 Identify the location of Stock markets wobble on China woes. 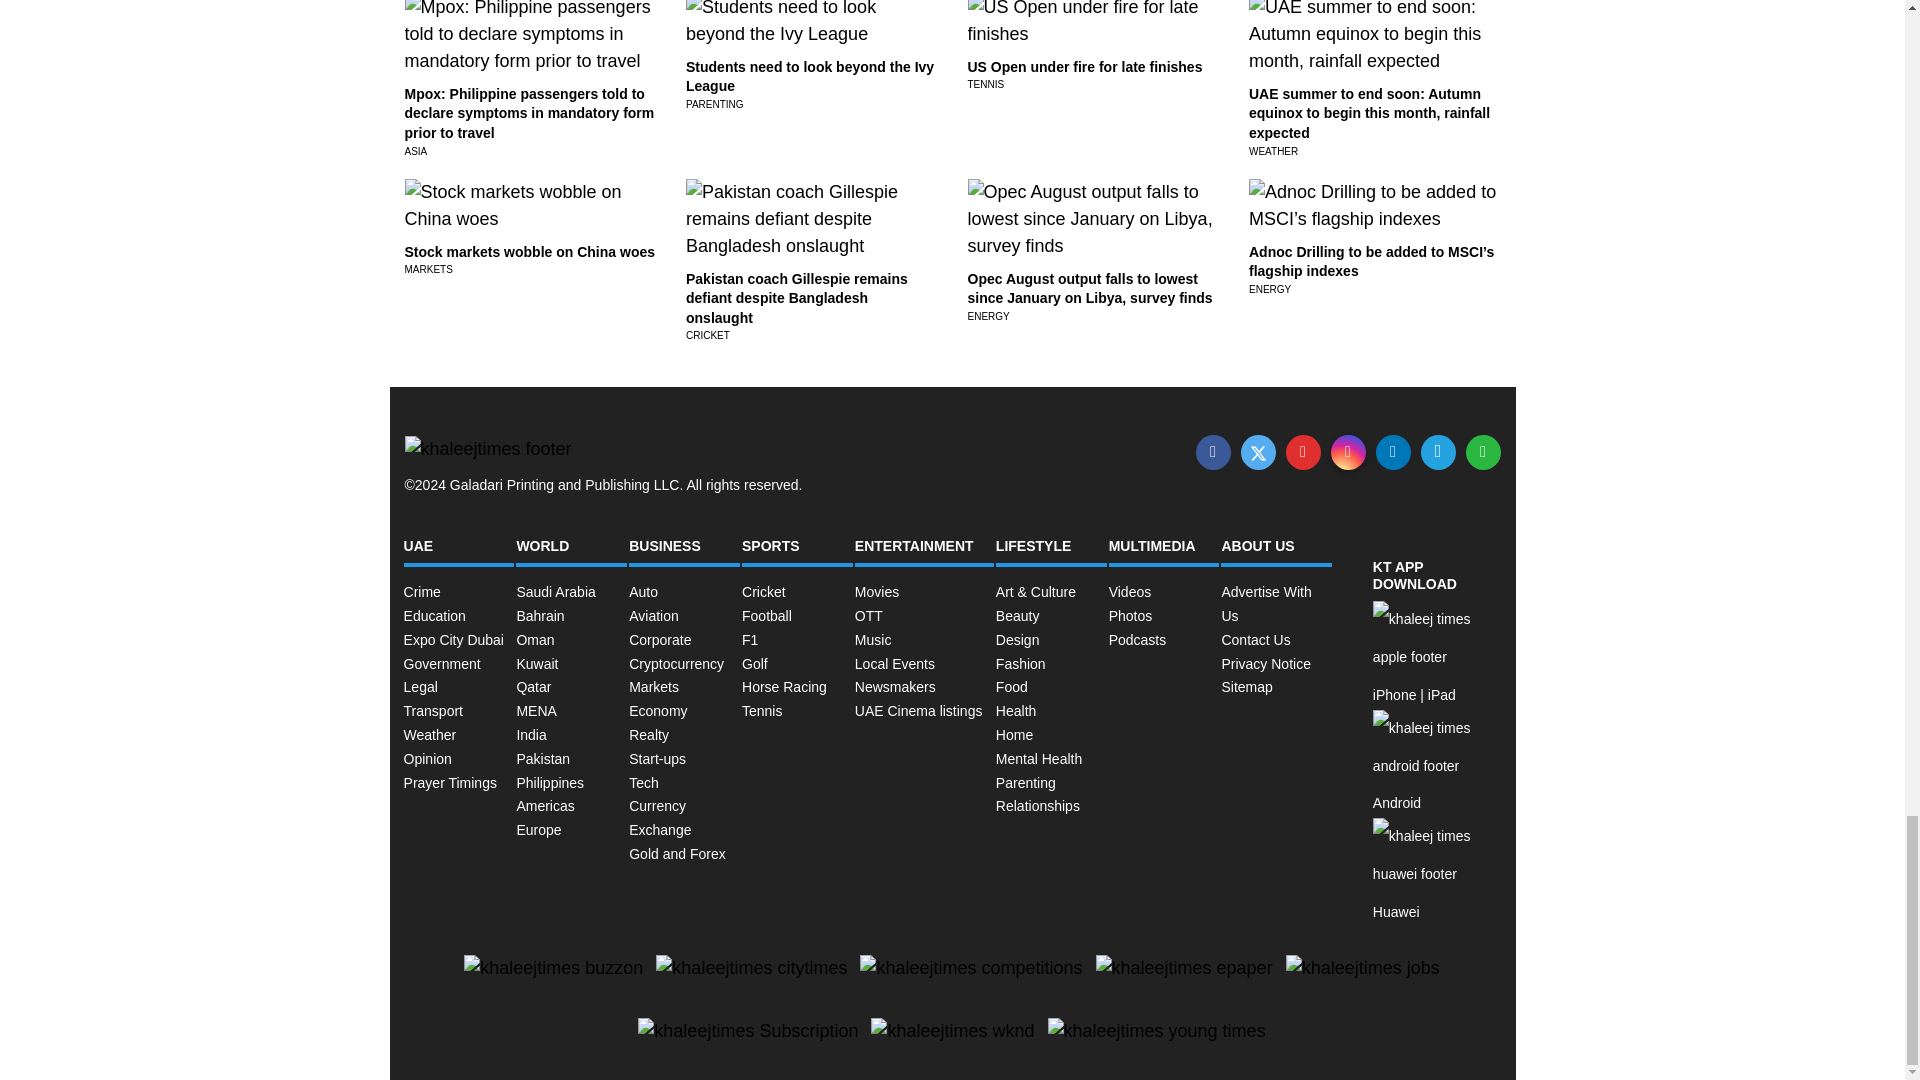
(528, 252).